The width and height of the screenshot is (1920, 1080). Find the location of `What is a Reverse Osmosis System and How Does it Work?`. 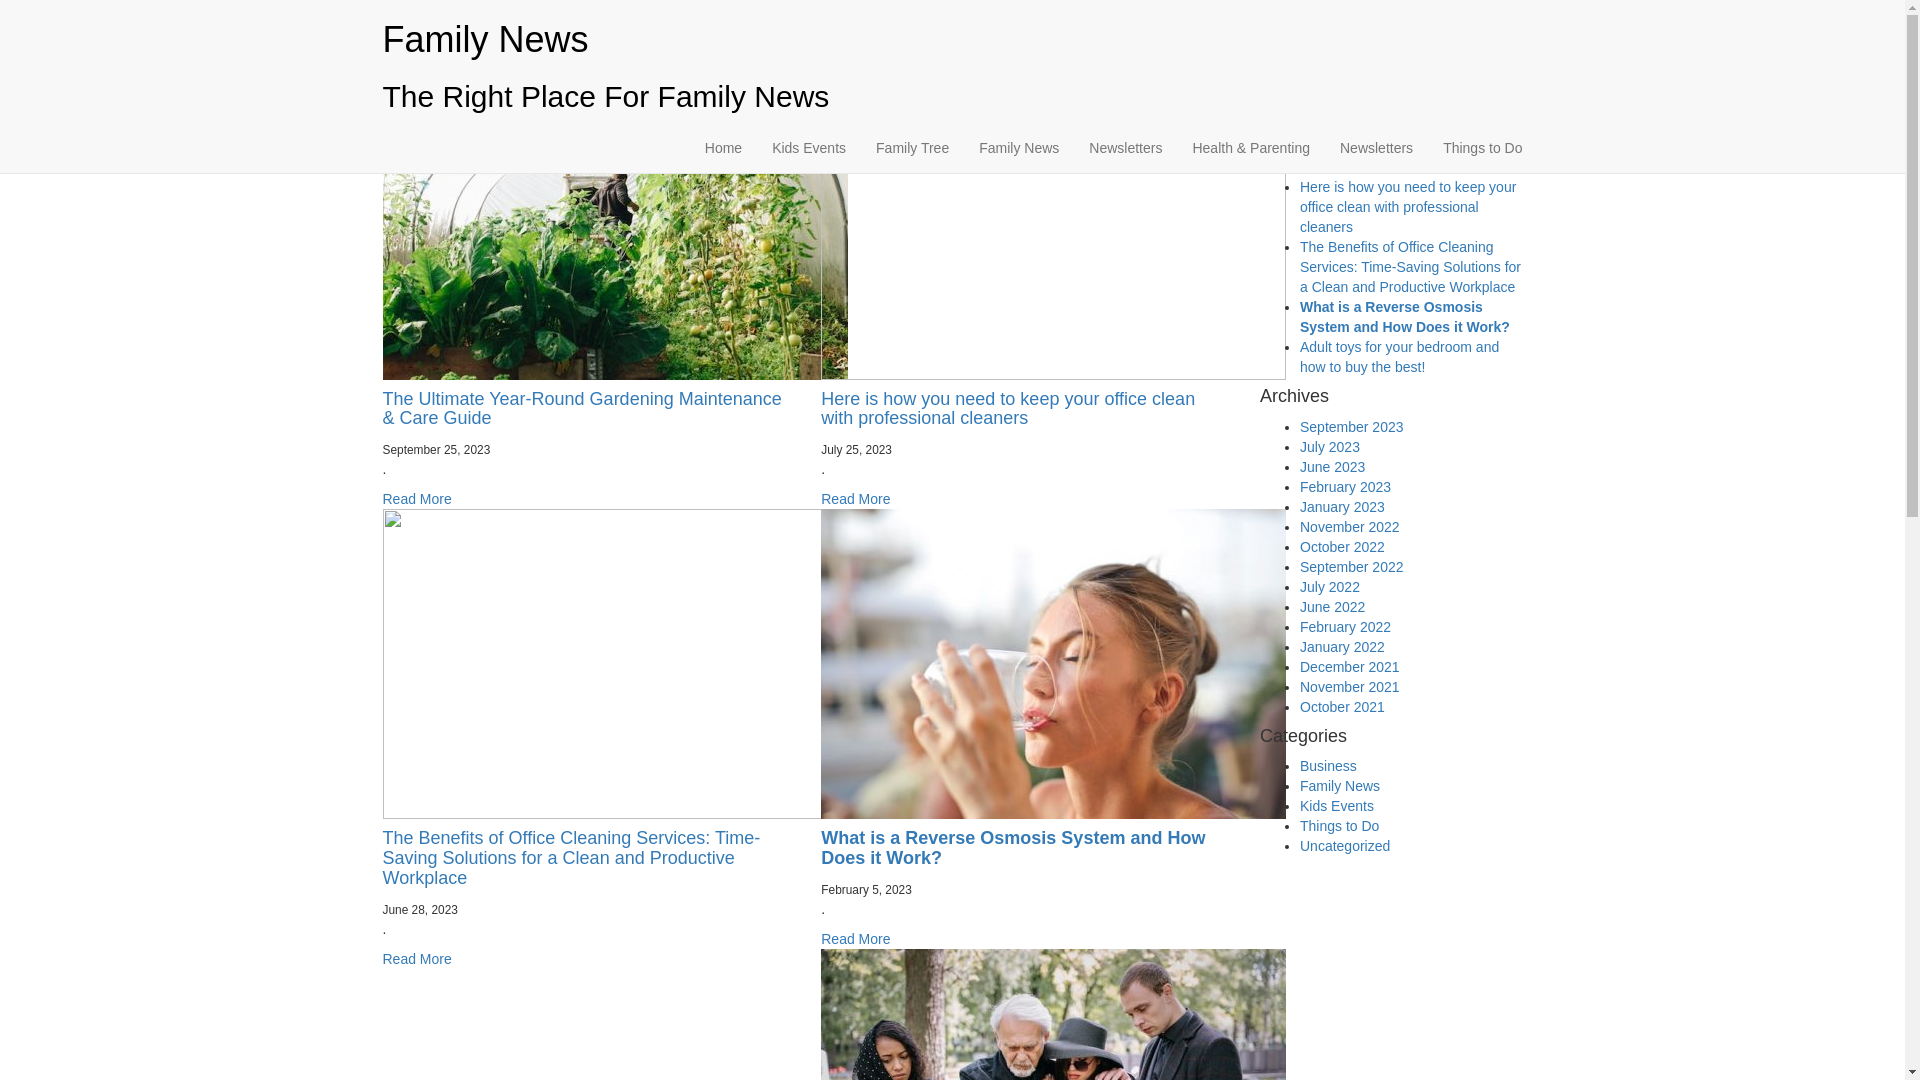

What is a Reverse Osmosis System and How Does it Work? is located at coordinates (1405, 317).